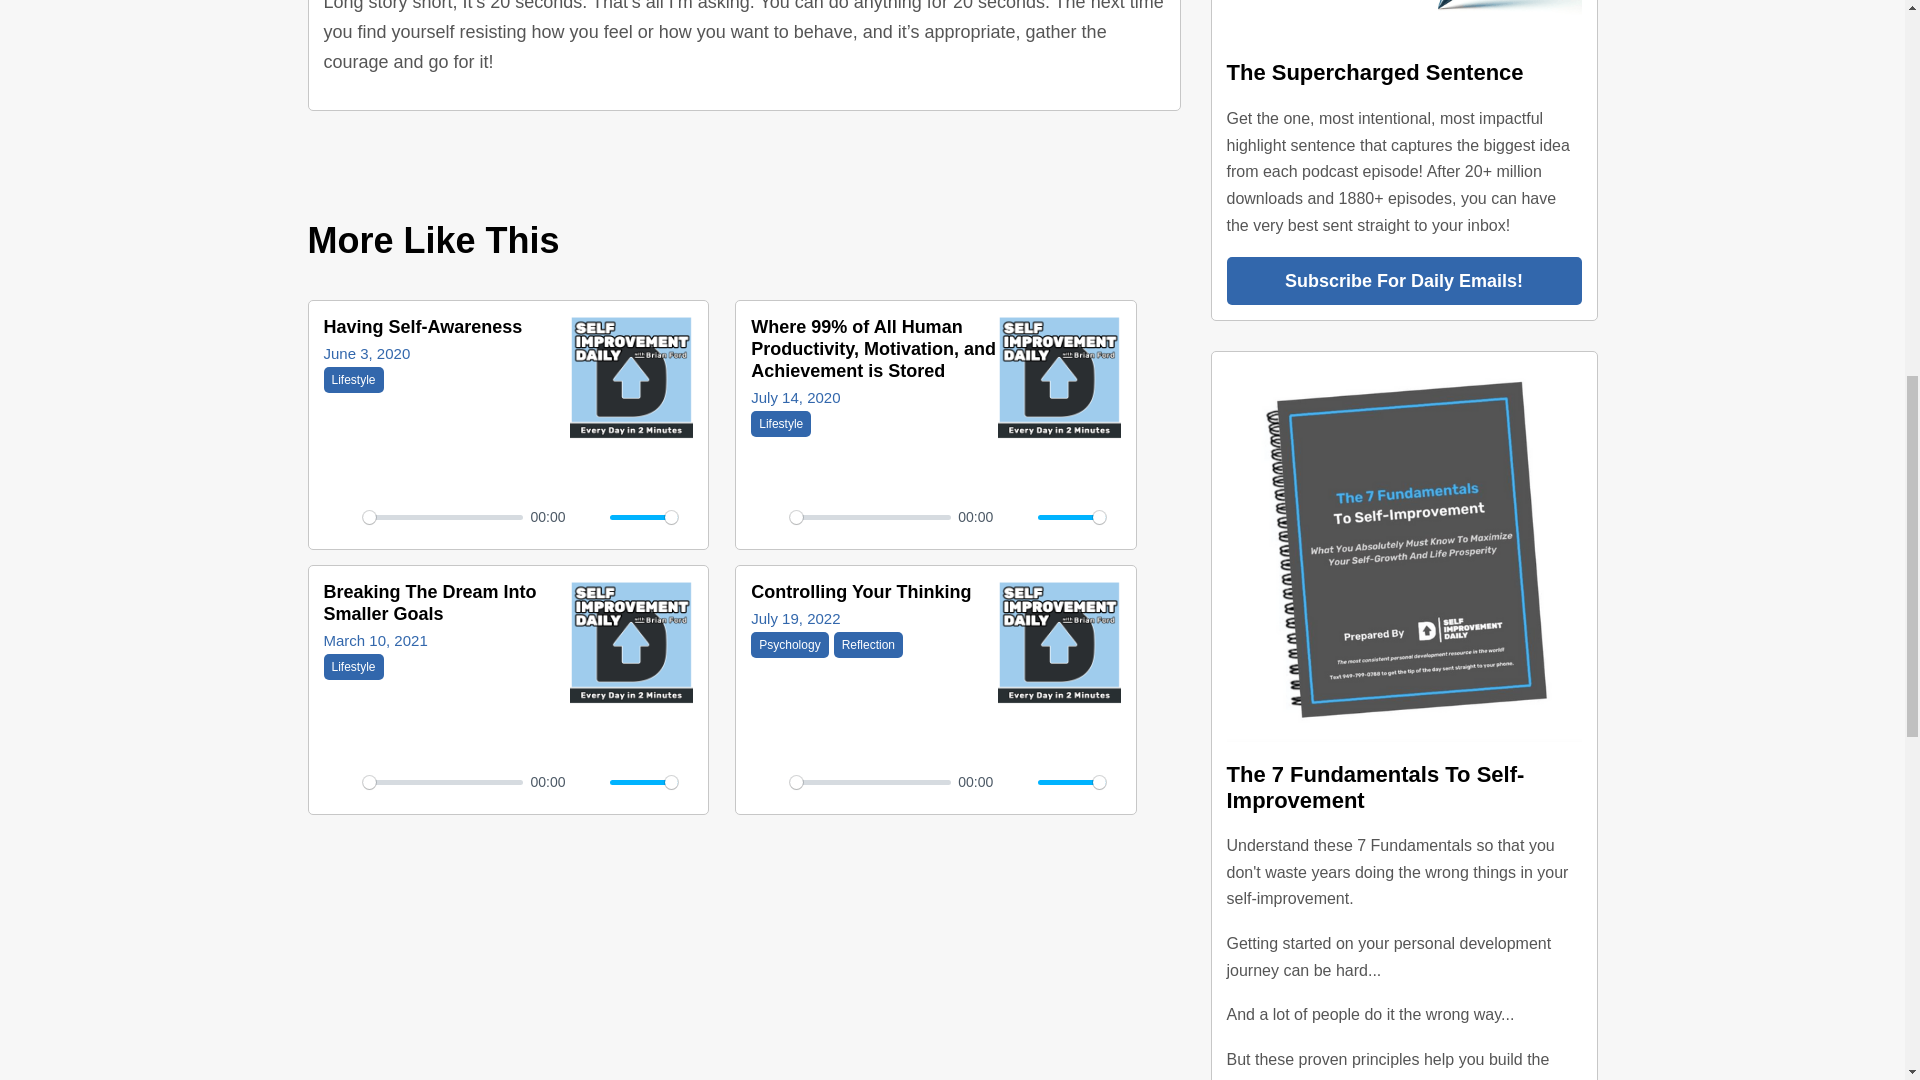 This screenshot has width=1920, height=1080. Describe the element at coordinates (870, 517) in the screenshot. I see `0` at that location.